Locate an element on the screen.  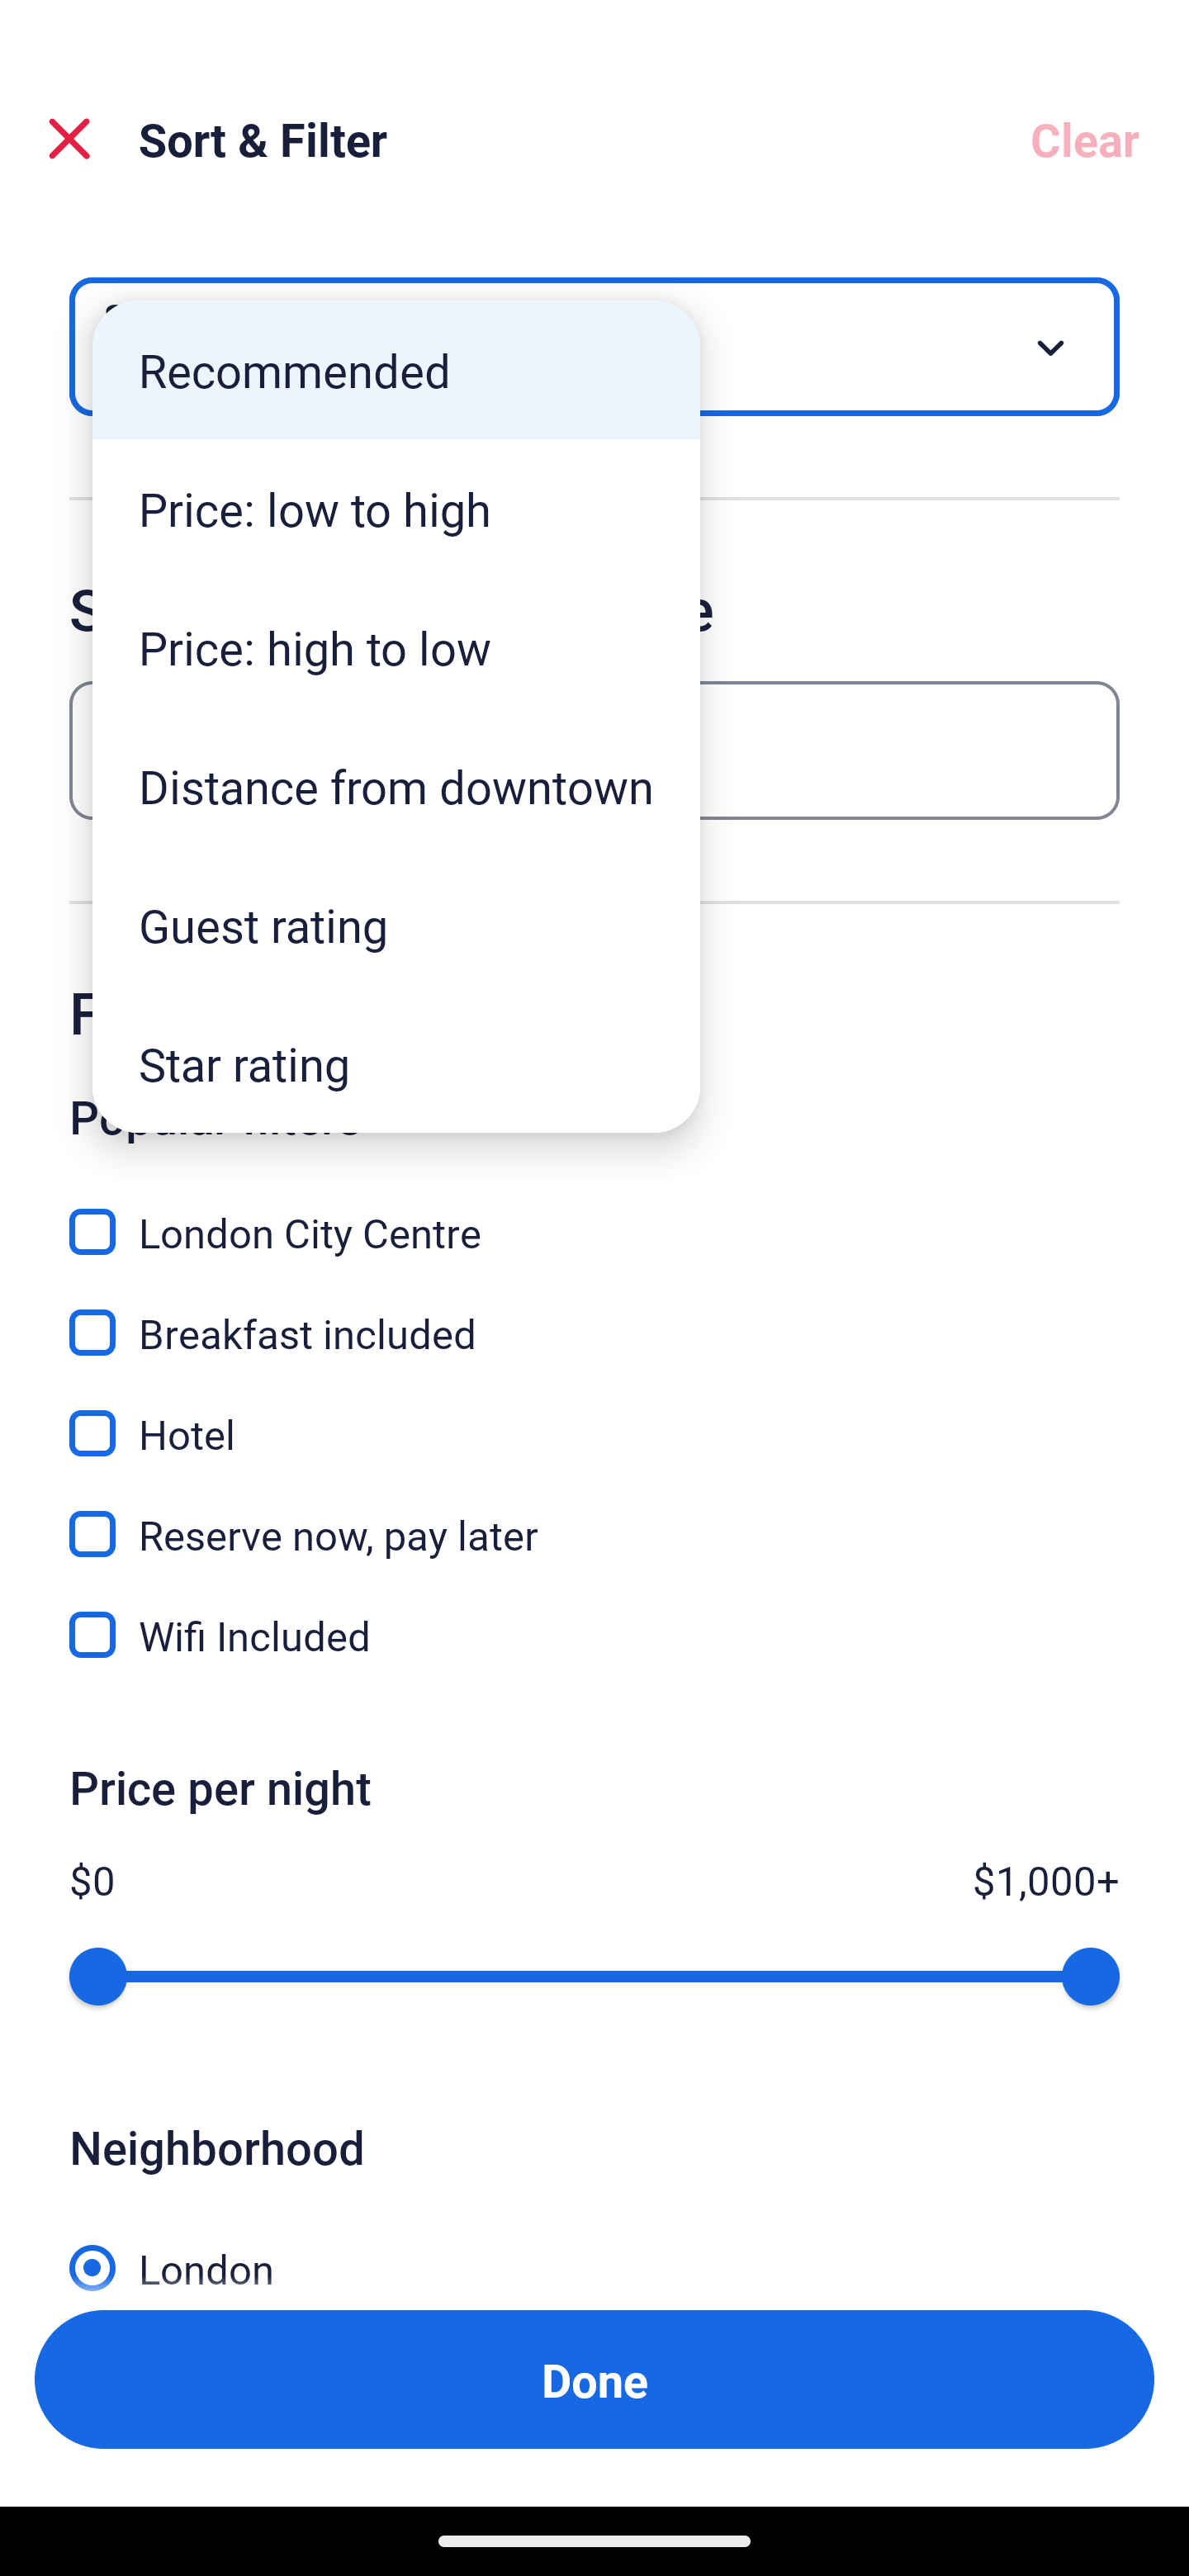
Price: high to low is located at coordinates (396, 646).